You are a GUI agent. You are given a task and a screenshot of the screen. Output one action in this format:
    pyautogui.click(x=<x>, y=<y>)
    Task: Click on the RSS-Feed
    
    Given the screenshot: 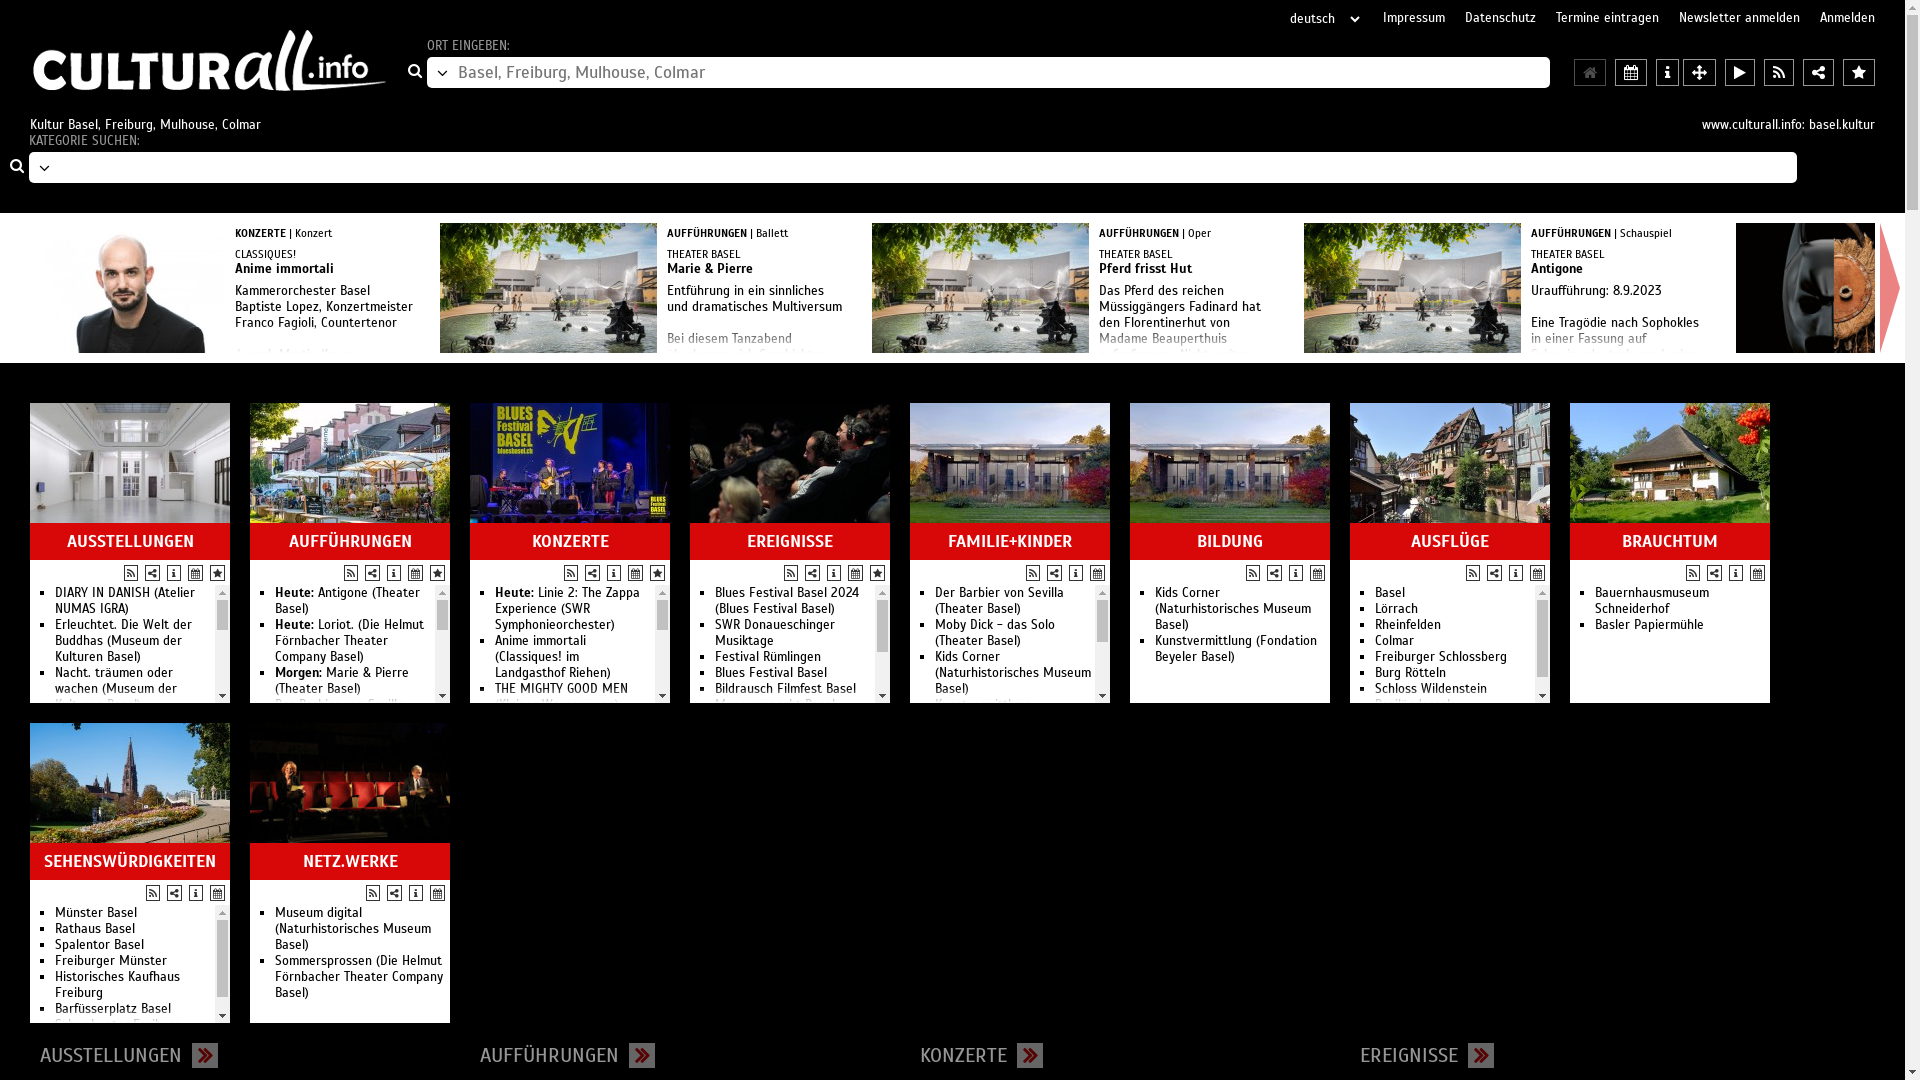 What is the action you would take?
    pyautogui.click(x=1693, y=573)
    